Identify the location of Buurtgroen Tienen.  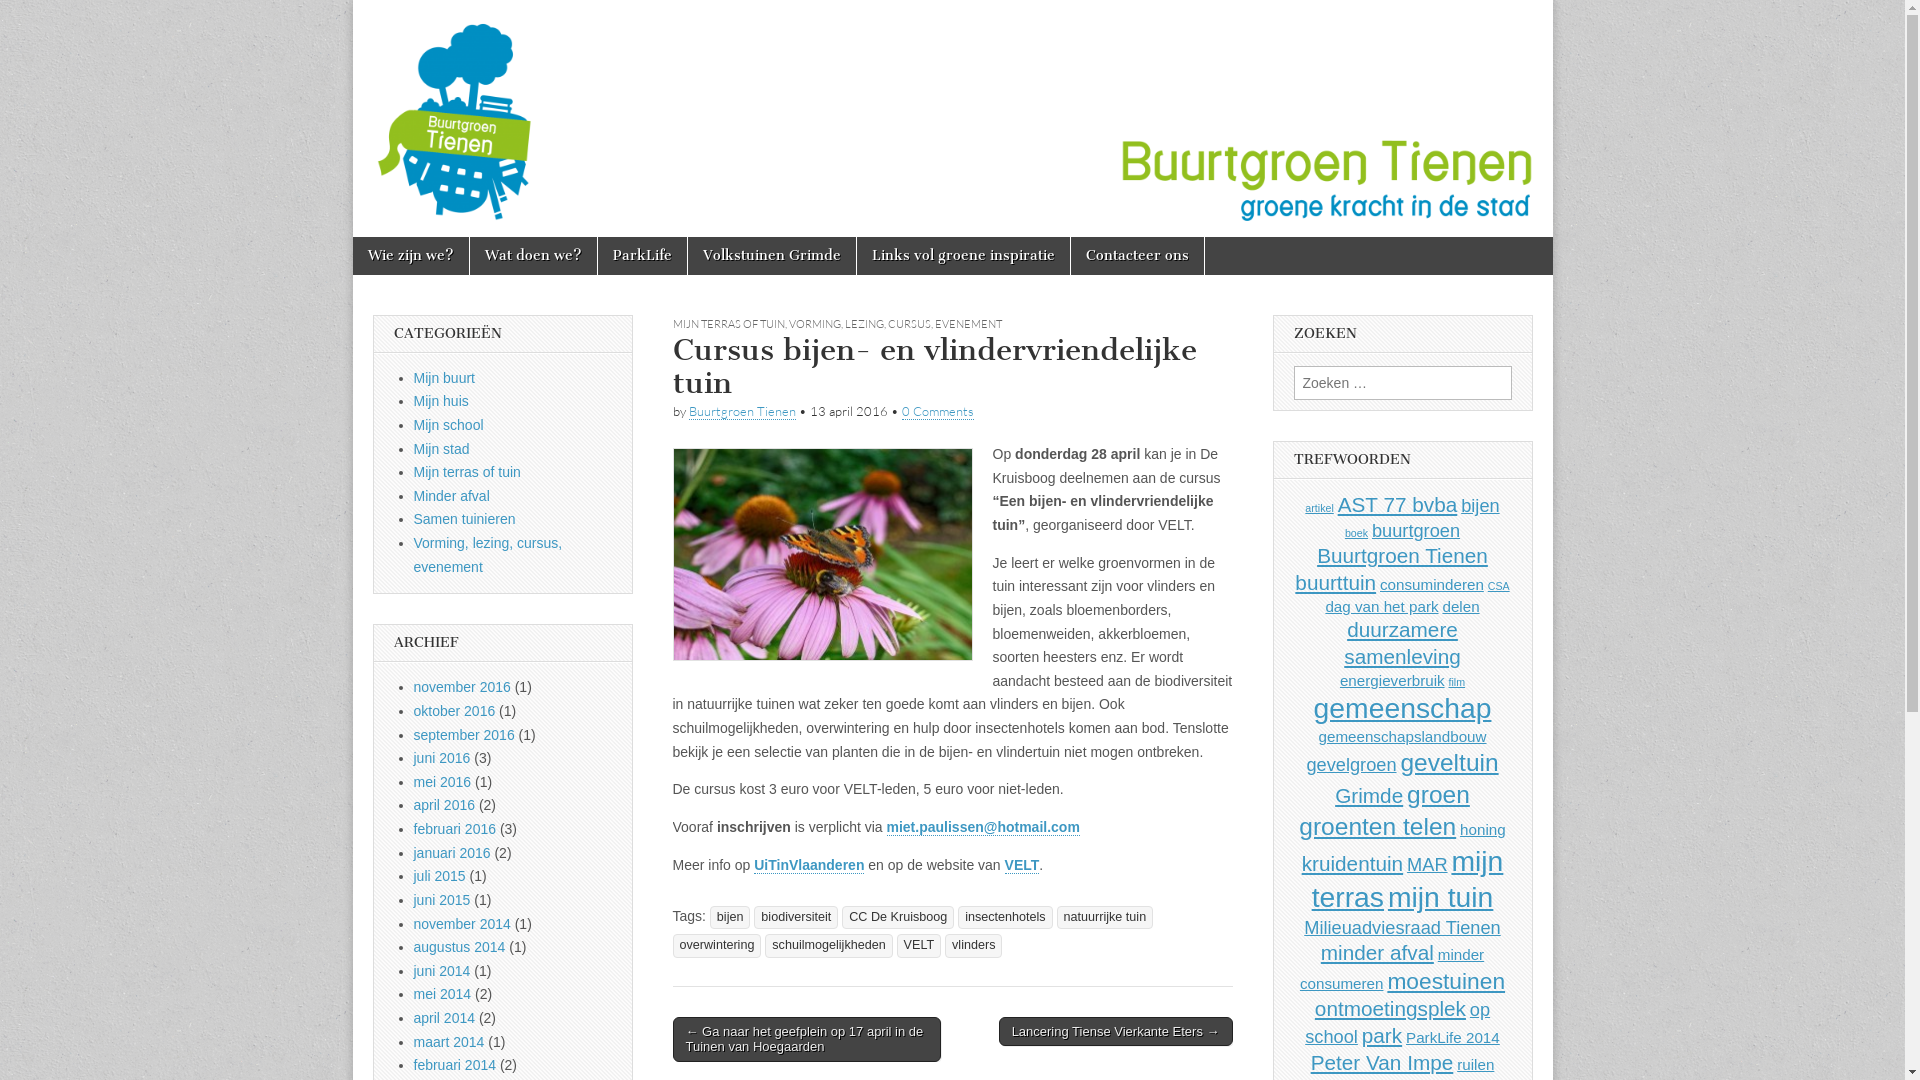
(952, 118).